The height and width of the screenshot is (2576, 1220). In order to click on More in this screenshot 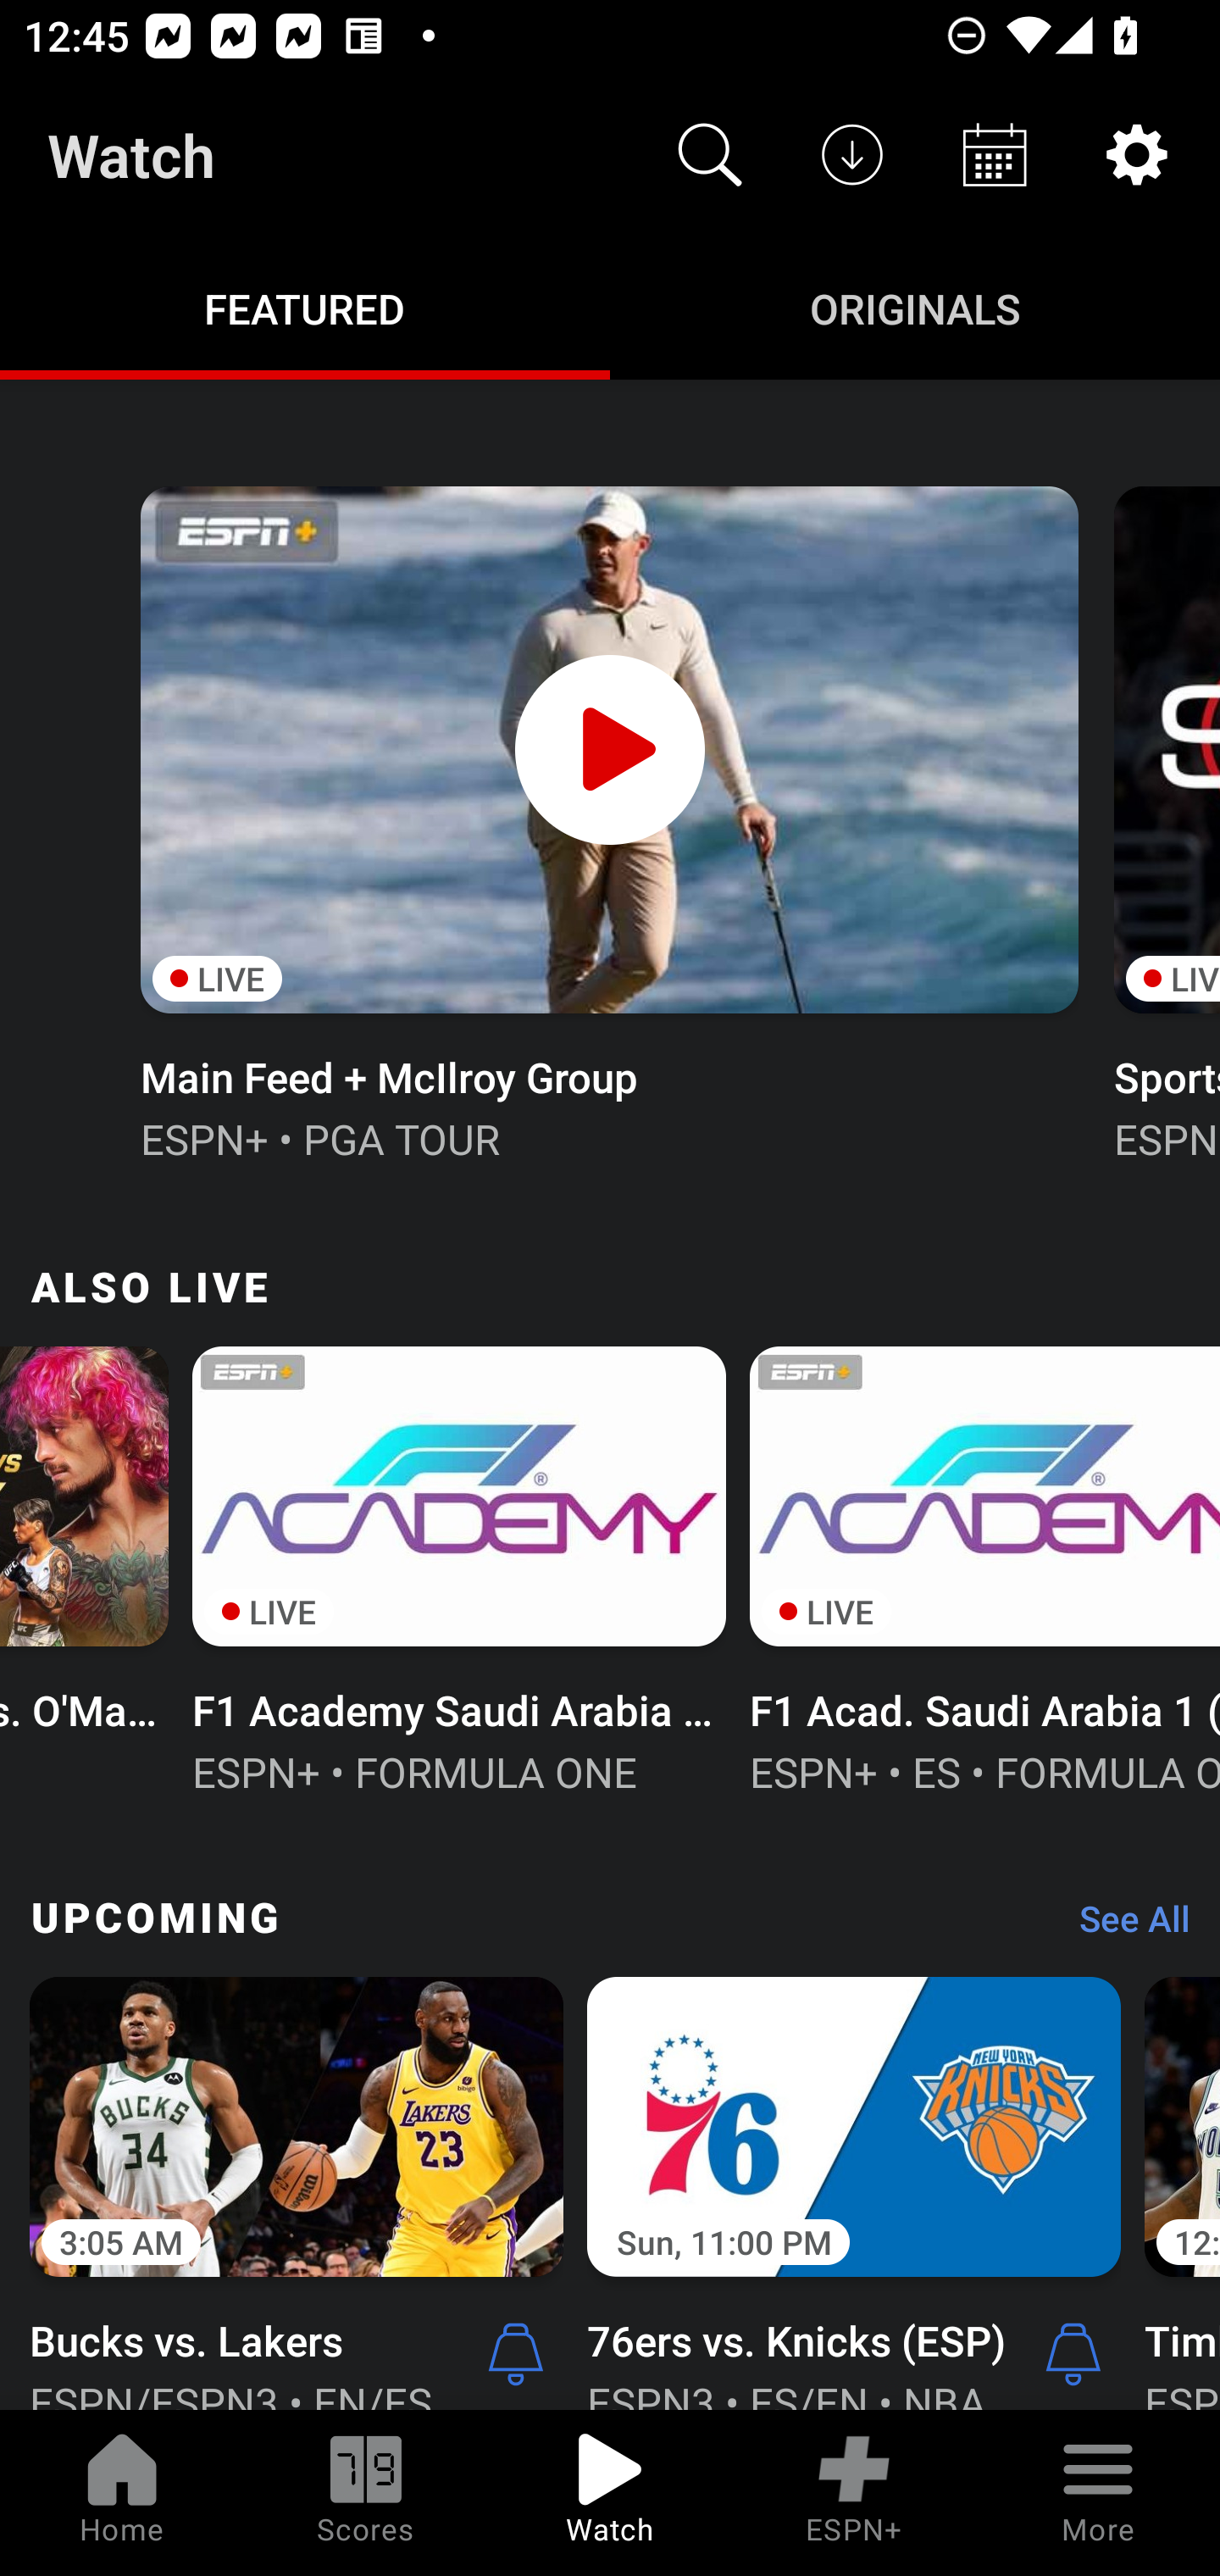, I will do `click(1098, 2493)`.